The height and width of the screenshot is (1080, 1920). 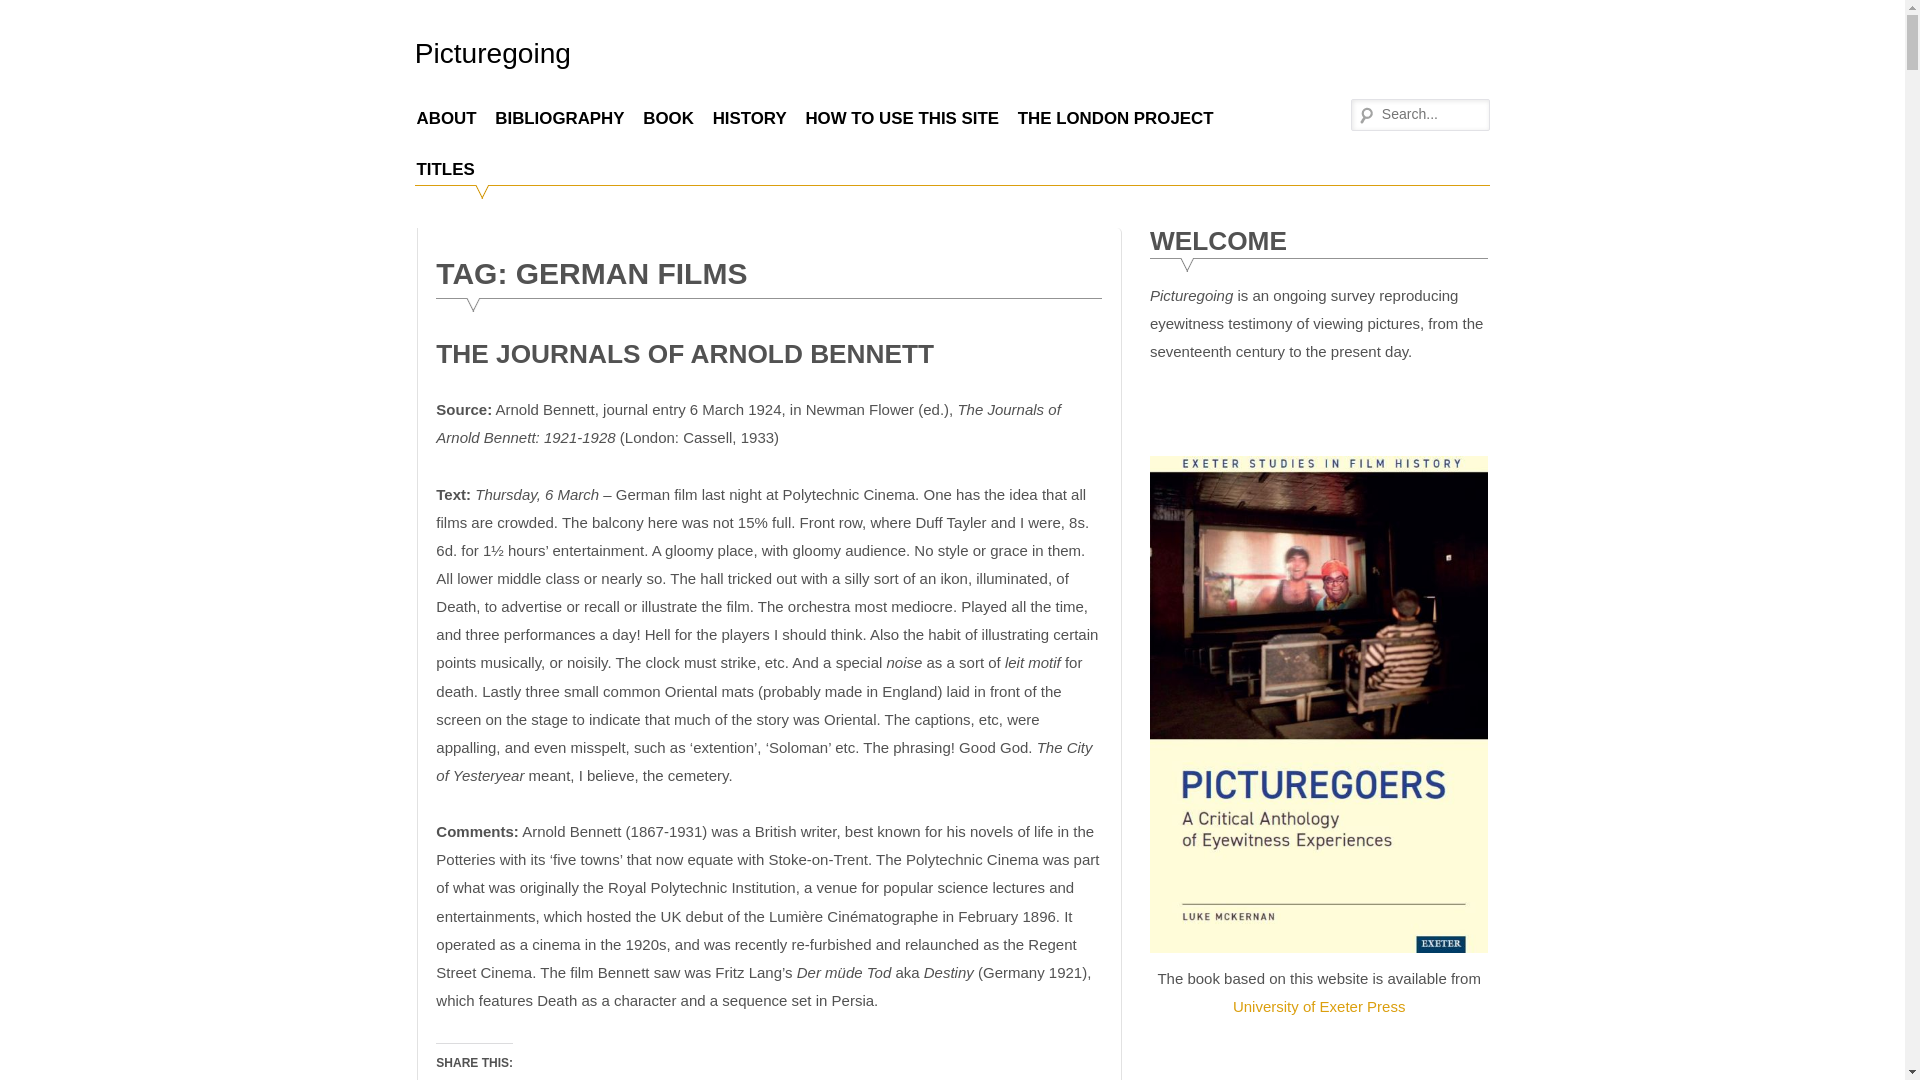 I want to click on BOOK, so click(x=668, y=118).